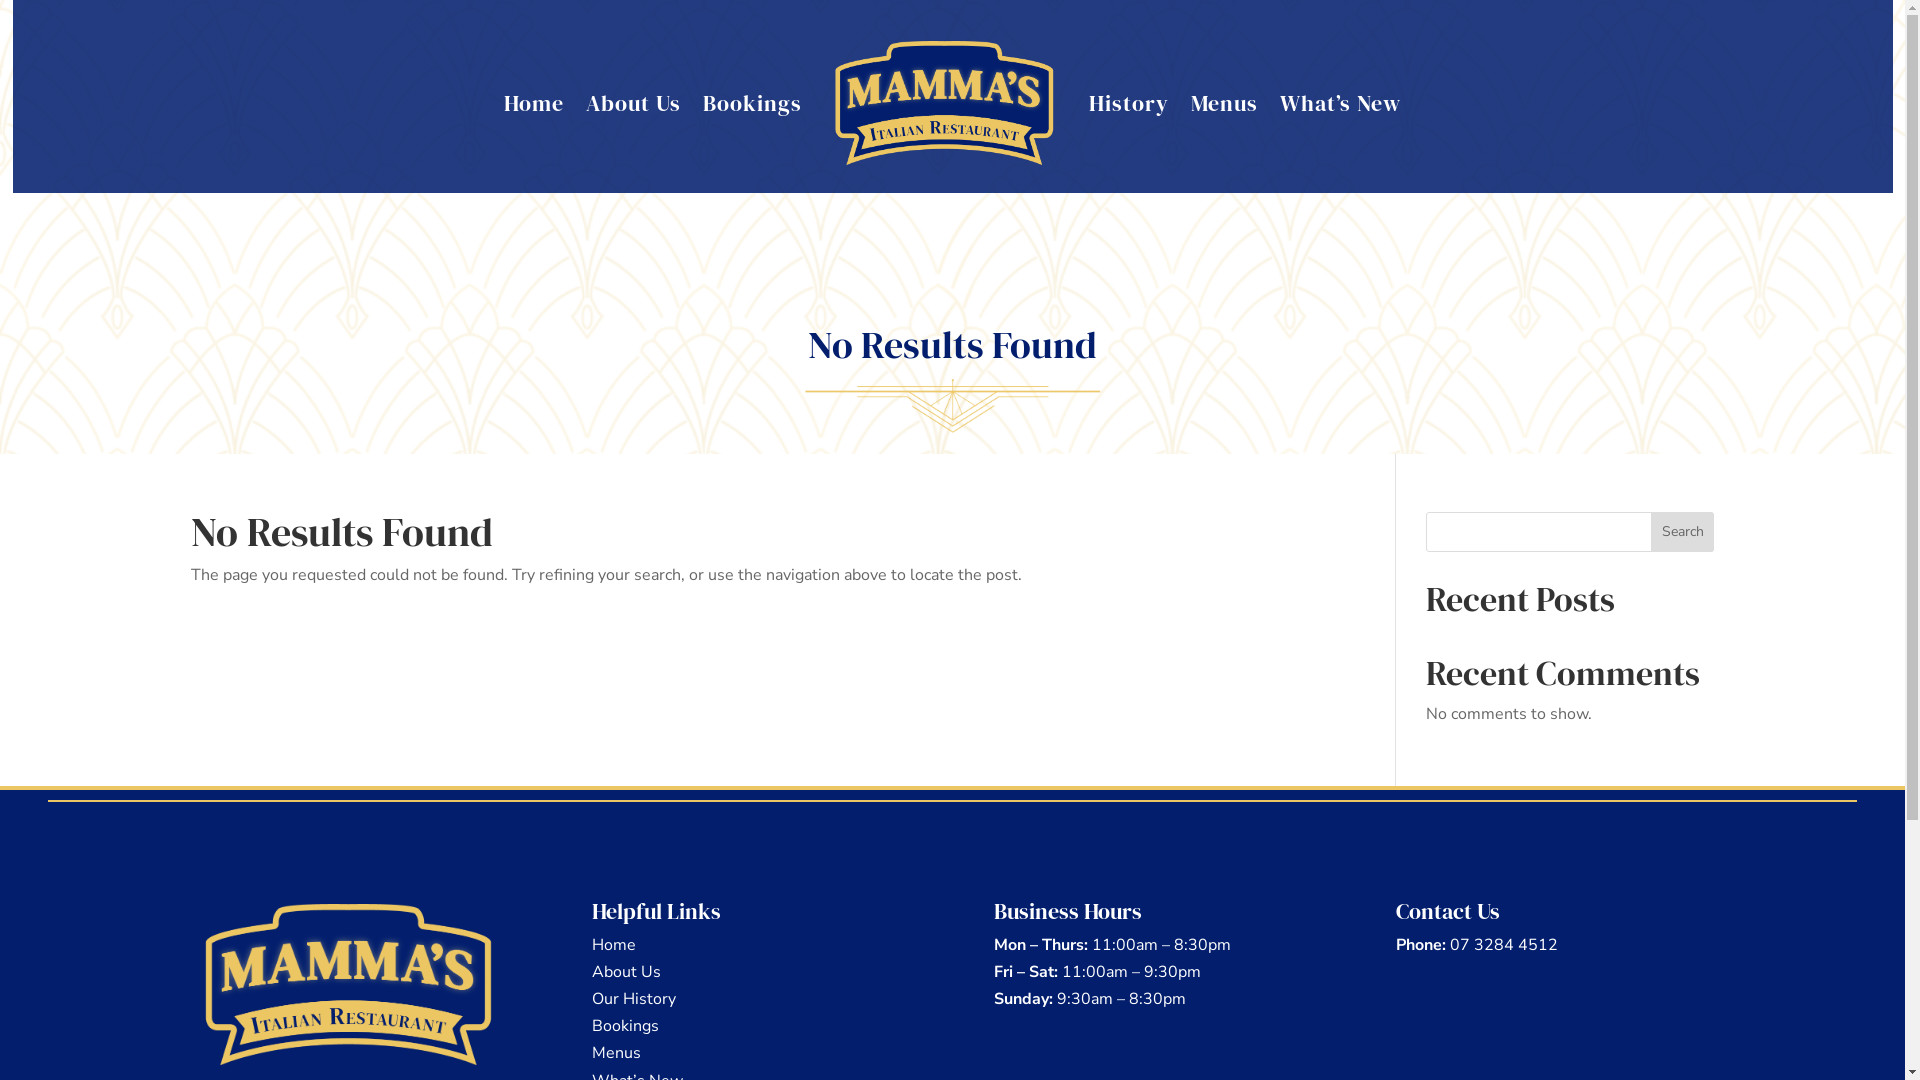 The image size is (1920, 1080). Describe the element at coordinates (1129, 103) in the screenshot. I see `History` at that location.